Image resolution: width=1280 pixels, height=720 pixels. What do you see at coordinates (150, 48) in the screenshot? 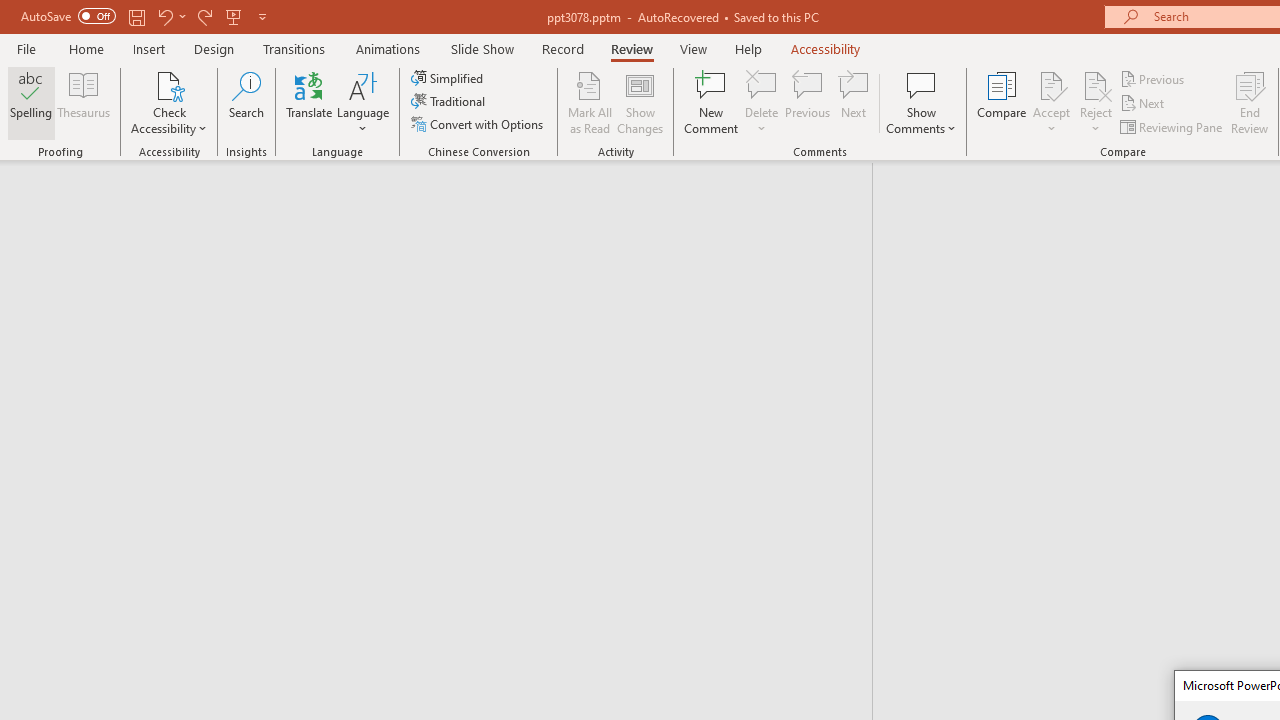
I see `Insert` at bounding box center [150, 48].